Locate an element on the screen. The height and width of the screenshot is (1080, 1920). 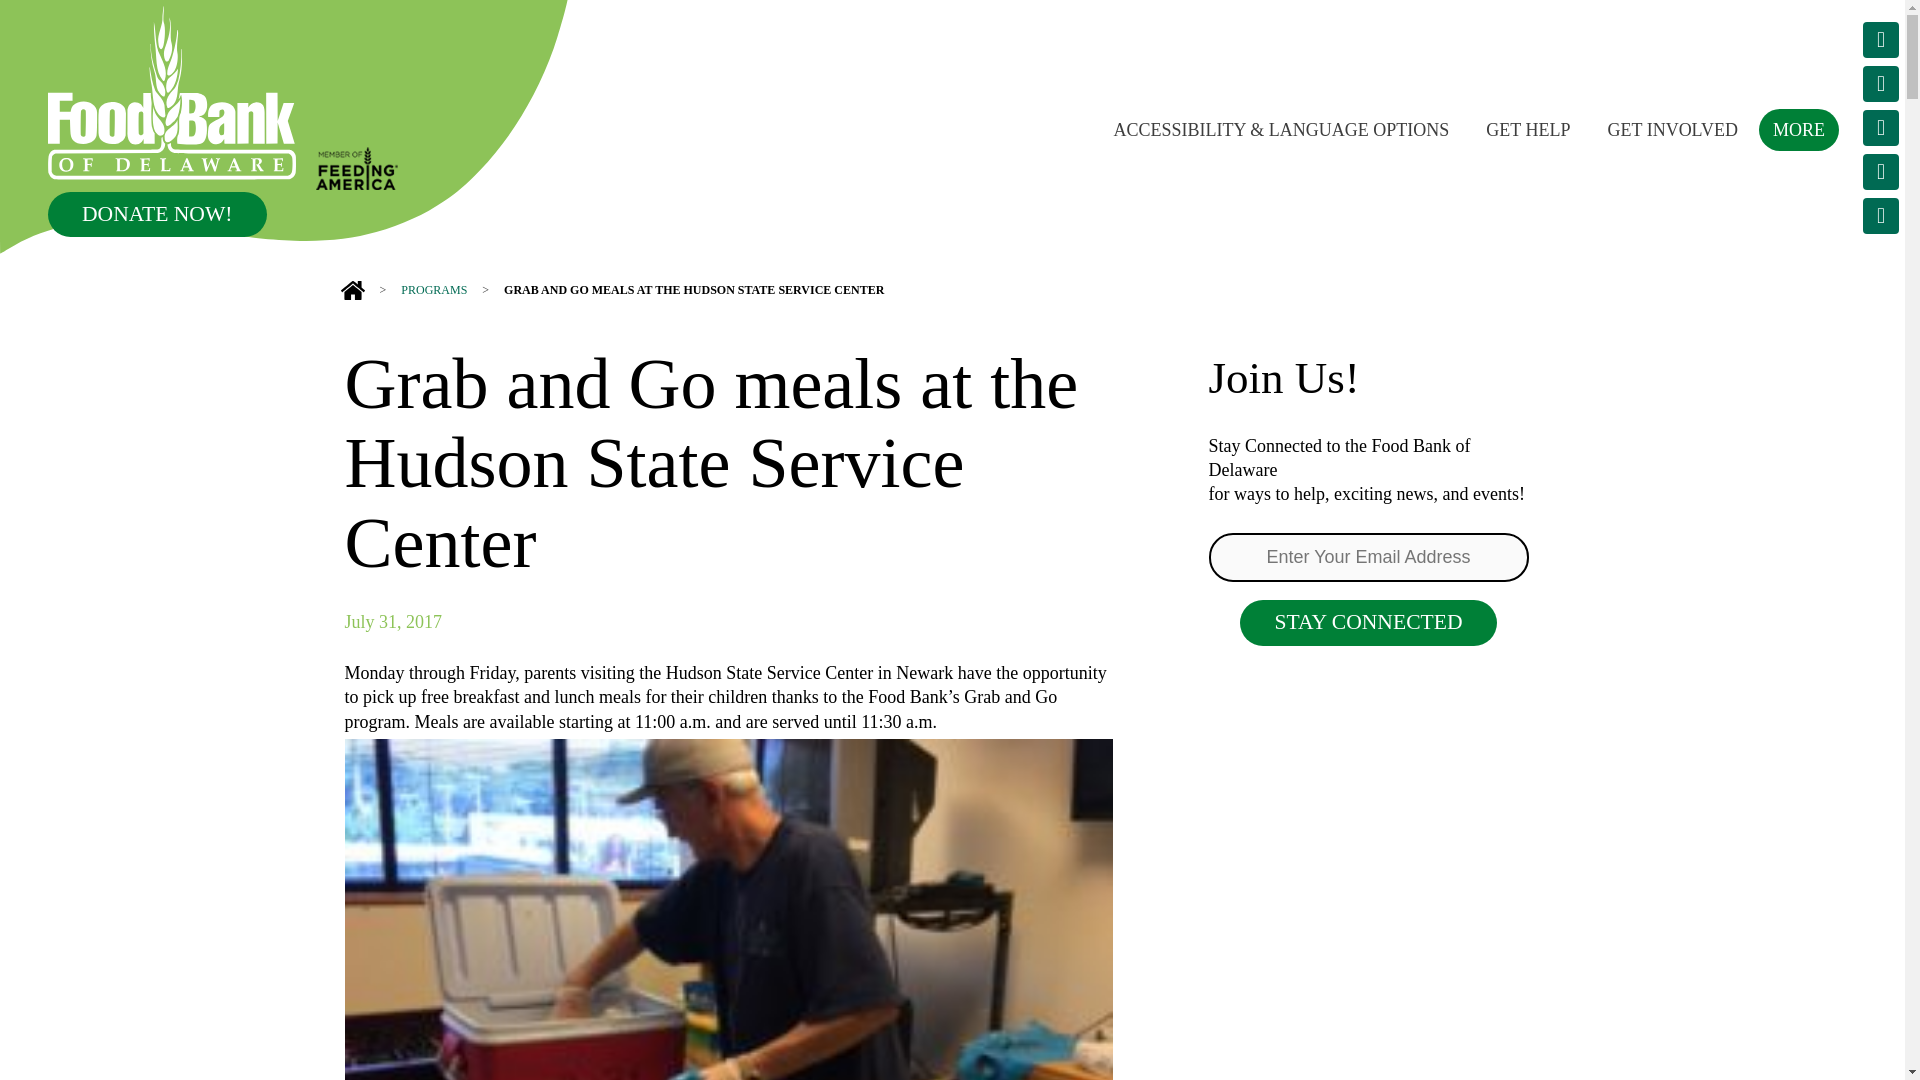
Go To Youtube is located at coordinates (1880, 172).